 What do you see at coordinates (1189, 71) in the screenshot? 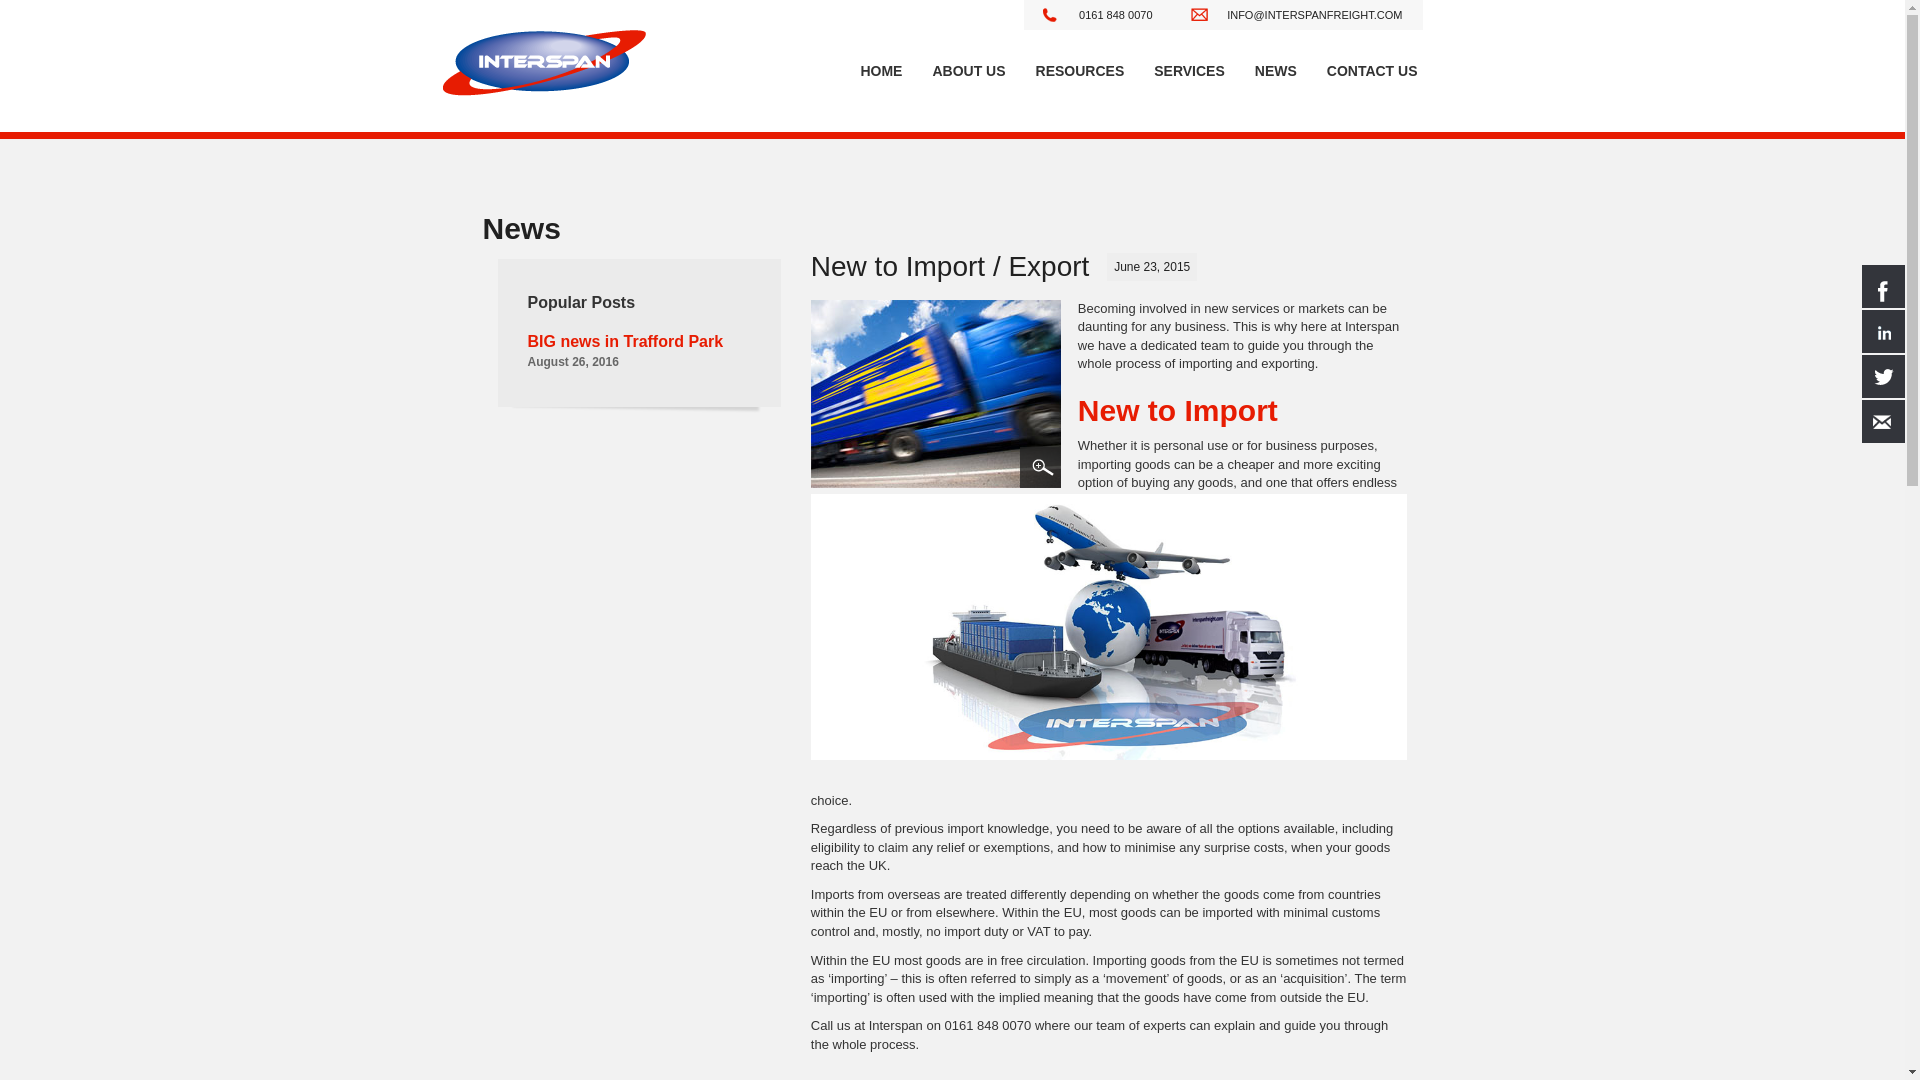
I see `SERVICES` at bounding box center [1189, 71].